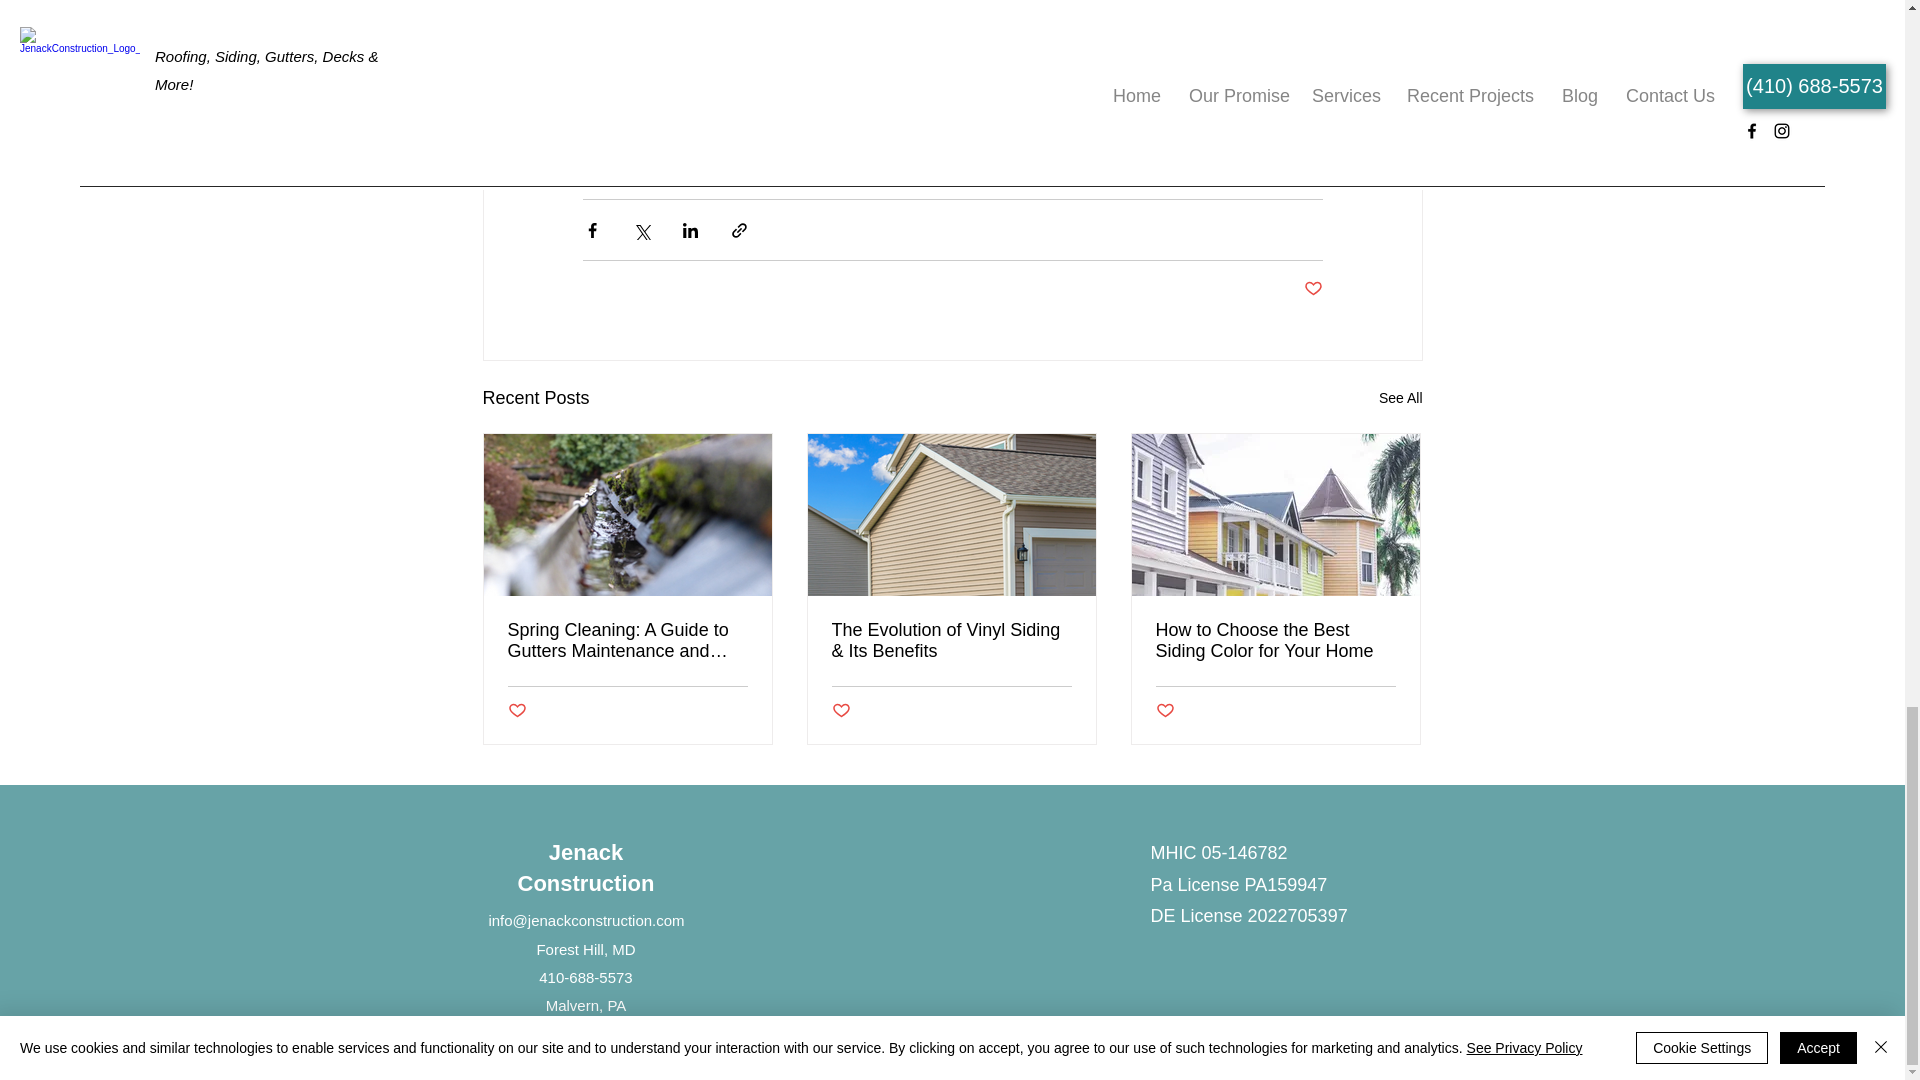 The height and width of the screenshot is (1080, 1920). I want to click on Post not marked as liked, so click(840, 711).